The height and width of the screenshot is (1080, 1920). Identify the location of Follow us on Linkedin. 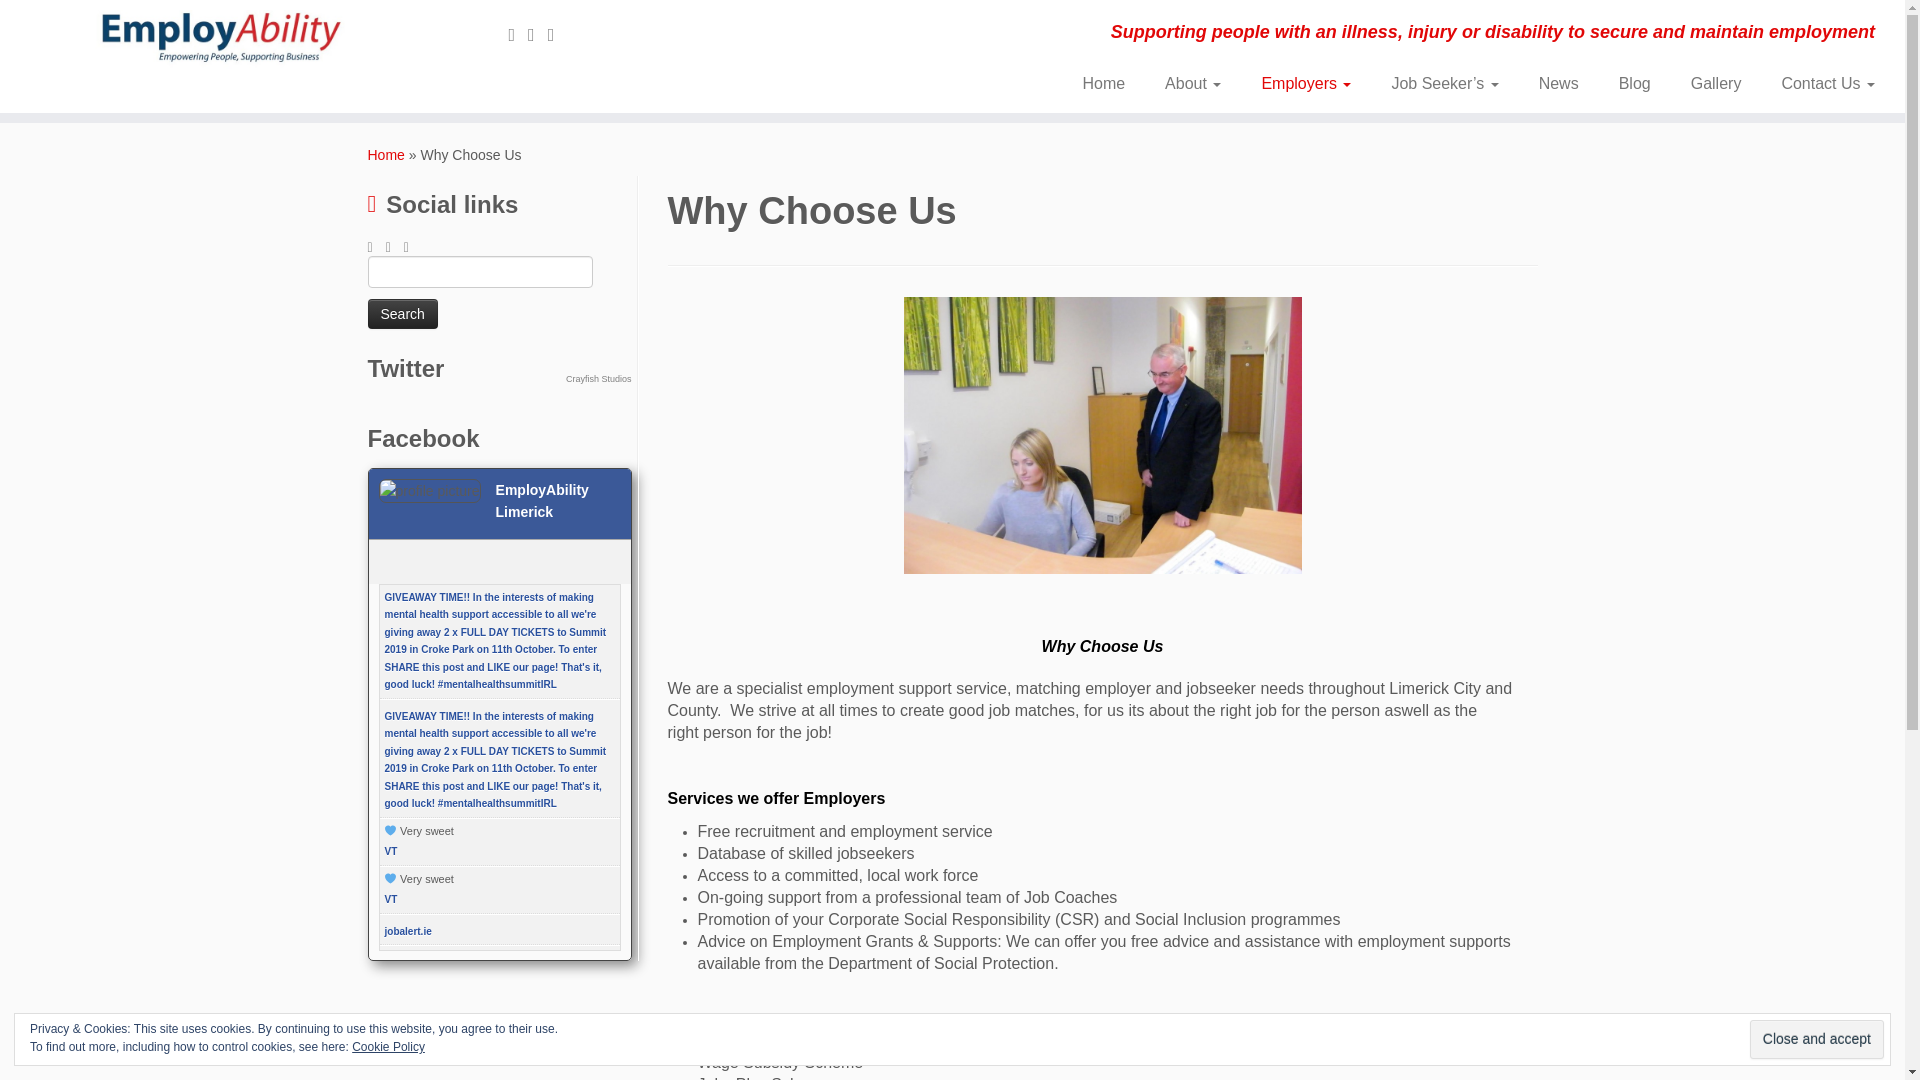
(558, 34).